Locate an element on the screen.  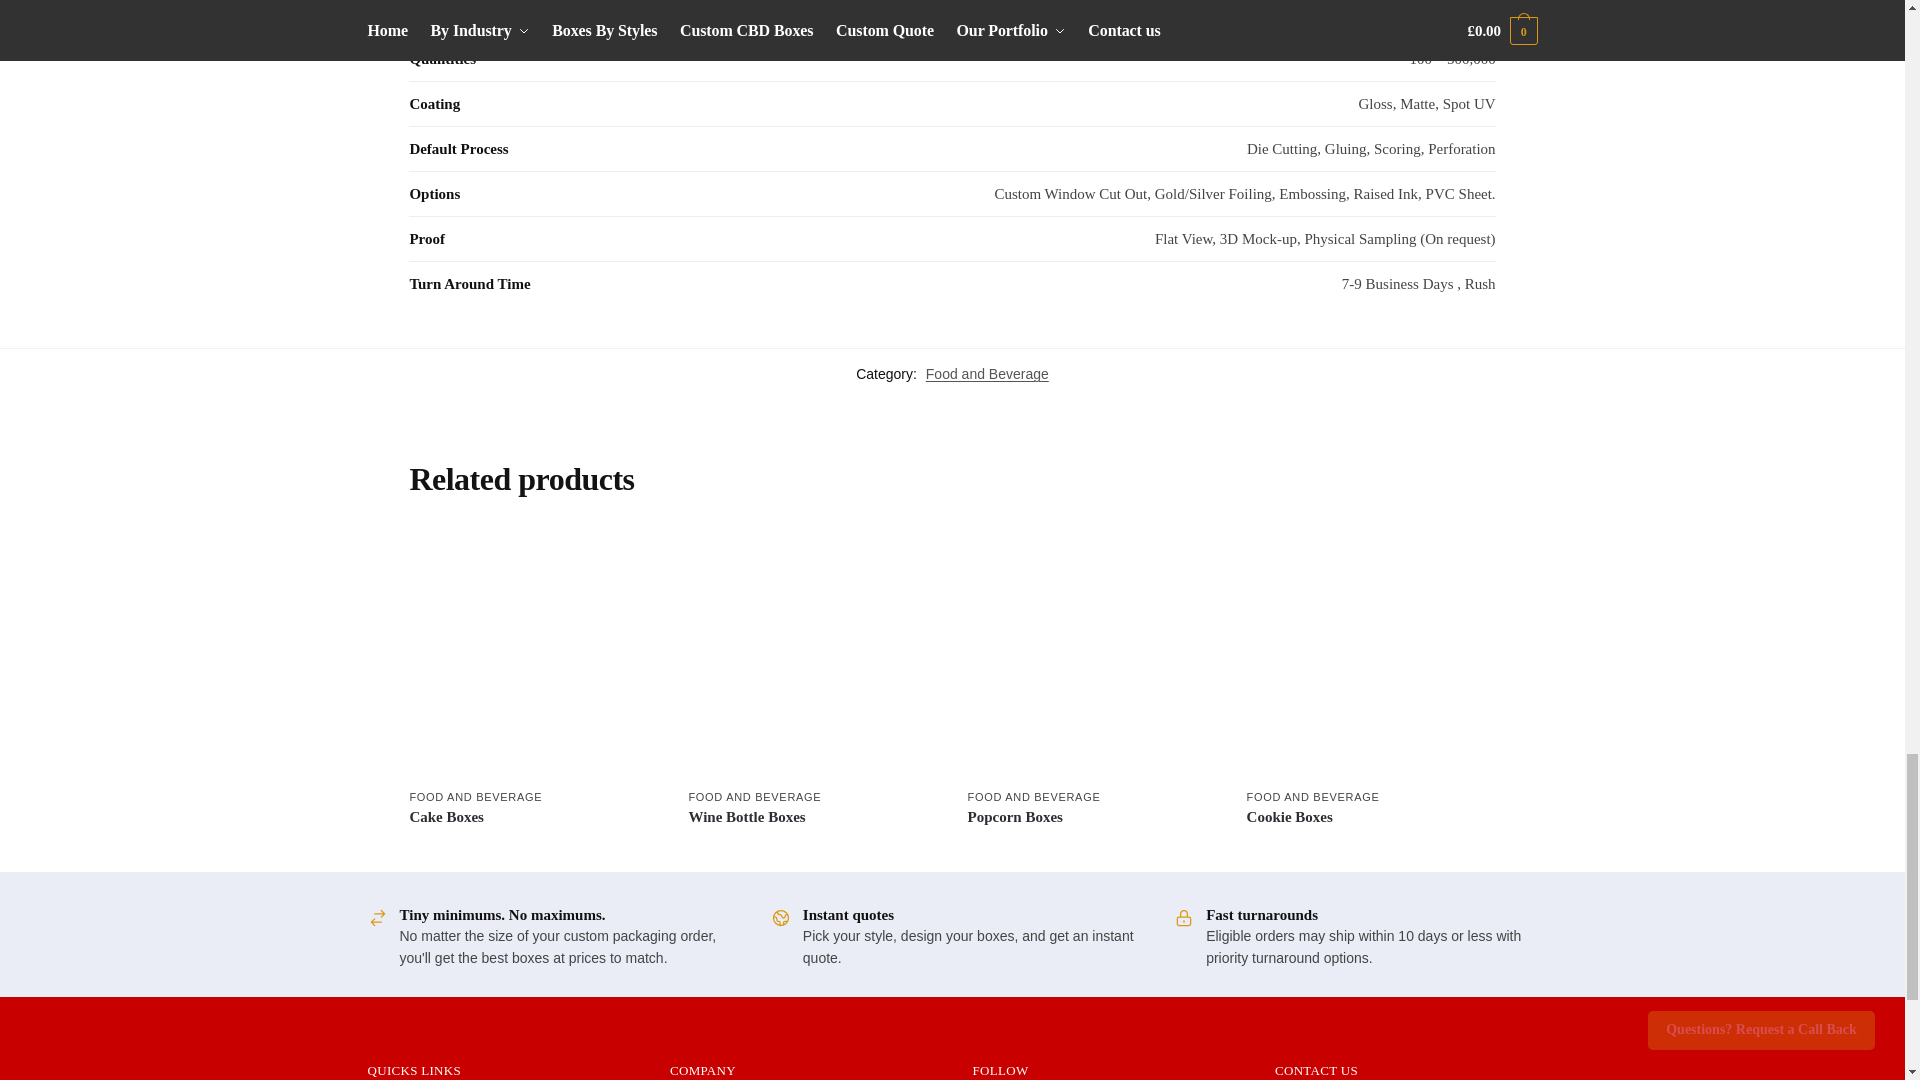
Popcorn Boxes is located at coordinates (1092, 655).